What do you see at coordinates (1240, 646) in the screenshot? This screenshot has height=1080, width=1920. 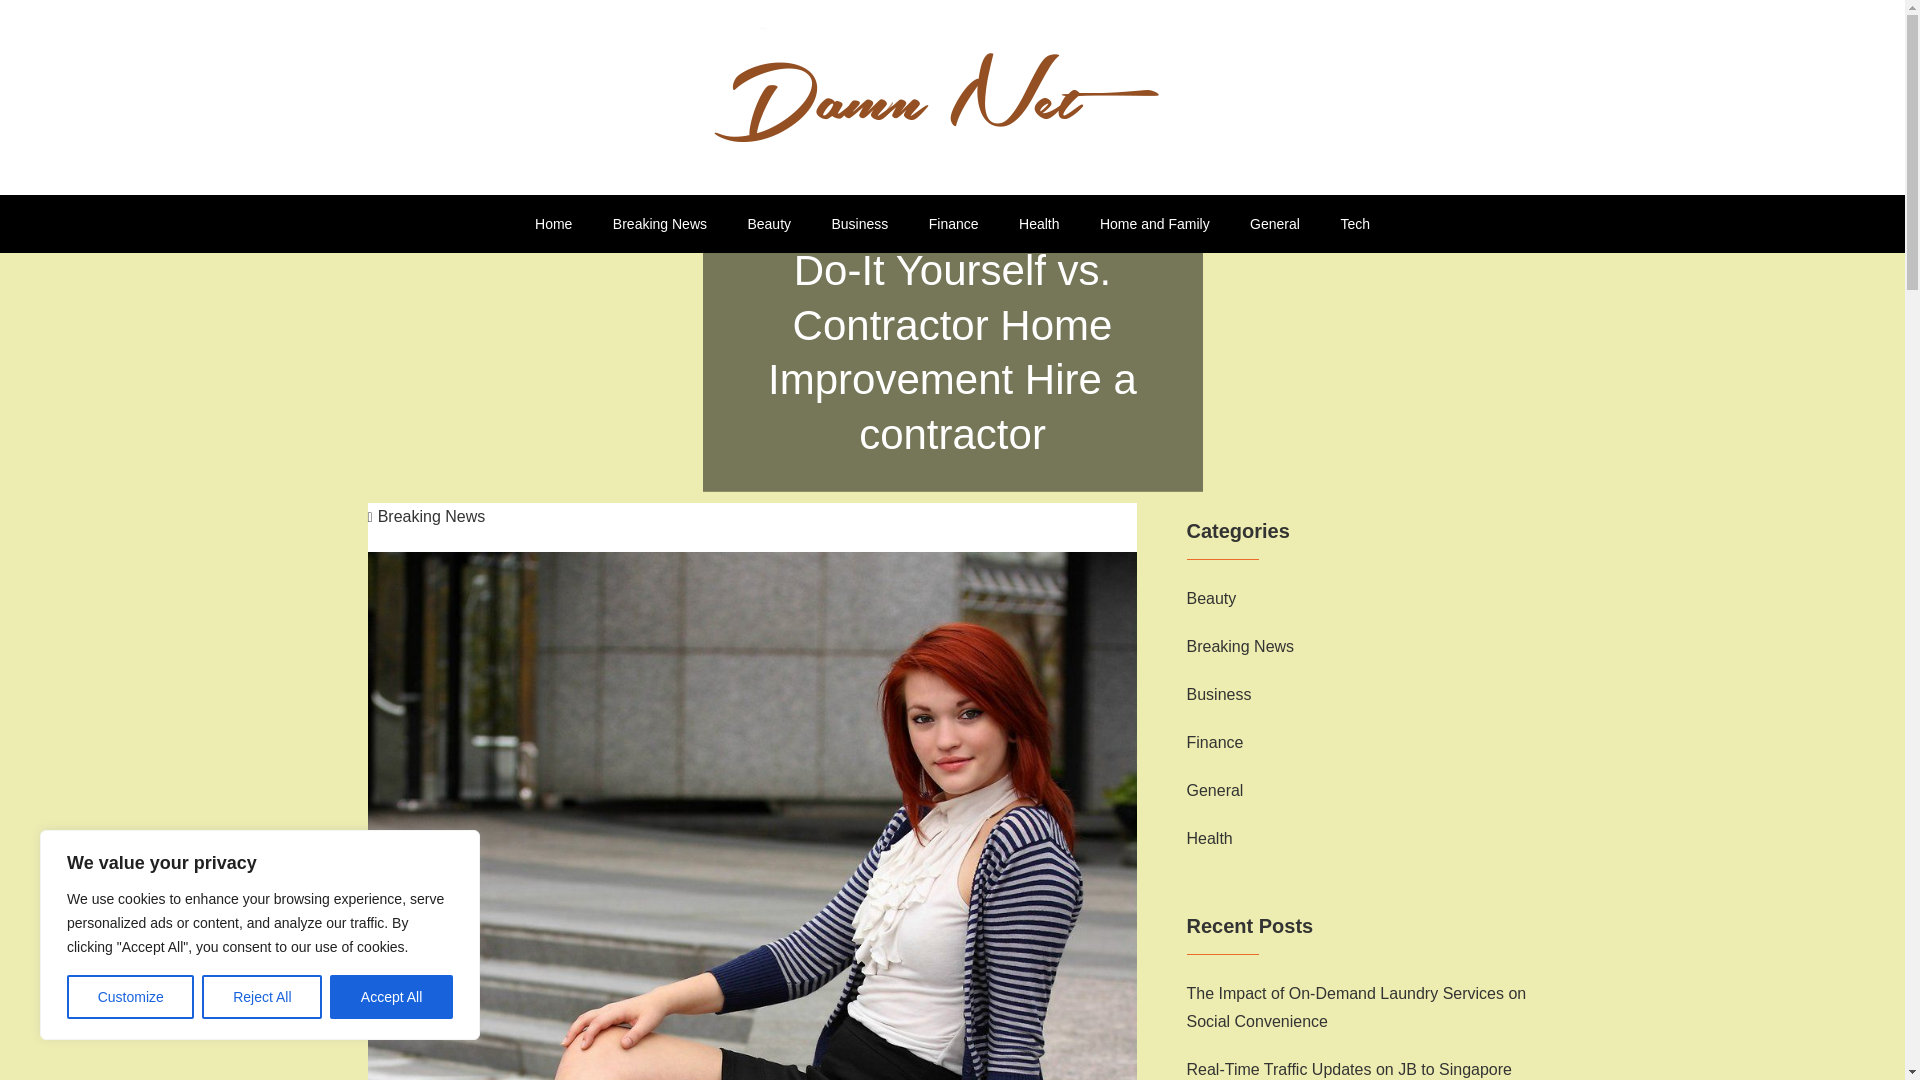 I see `Breaking News` at bounding box center [1240, 646].